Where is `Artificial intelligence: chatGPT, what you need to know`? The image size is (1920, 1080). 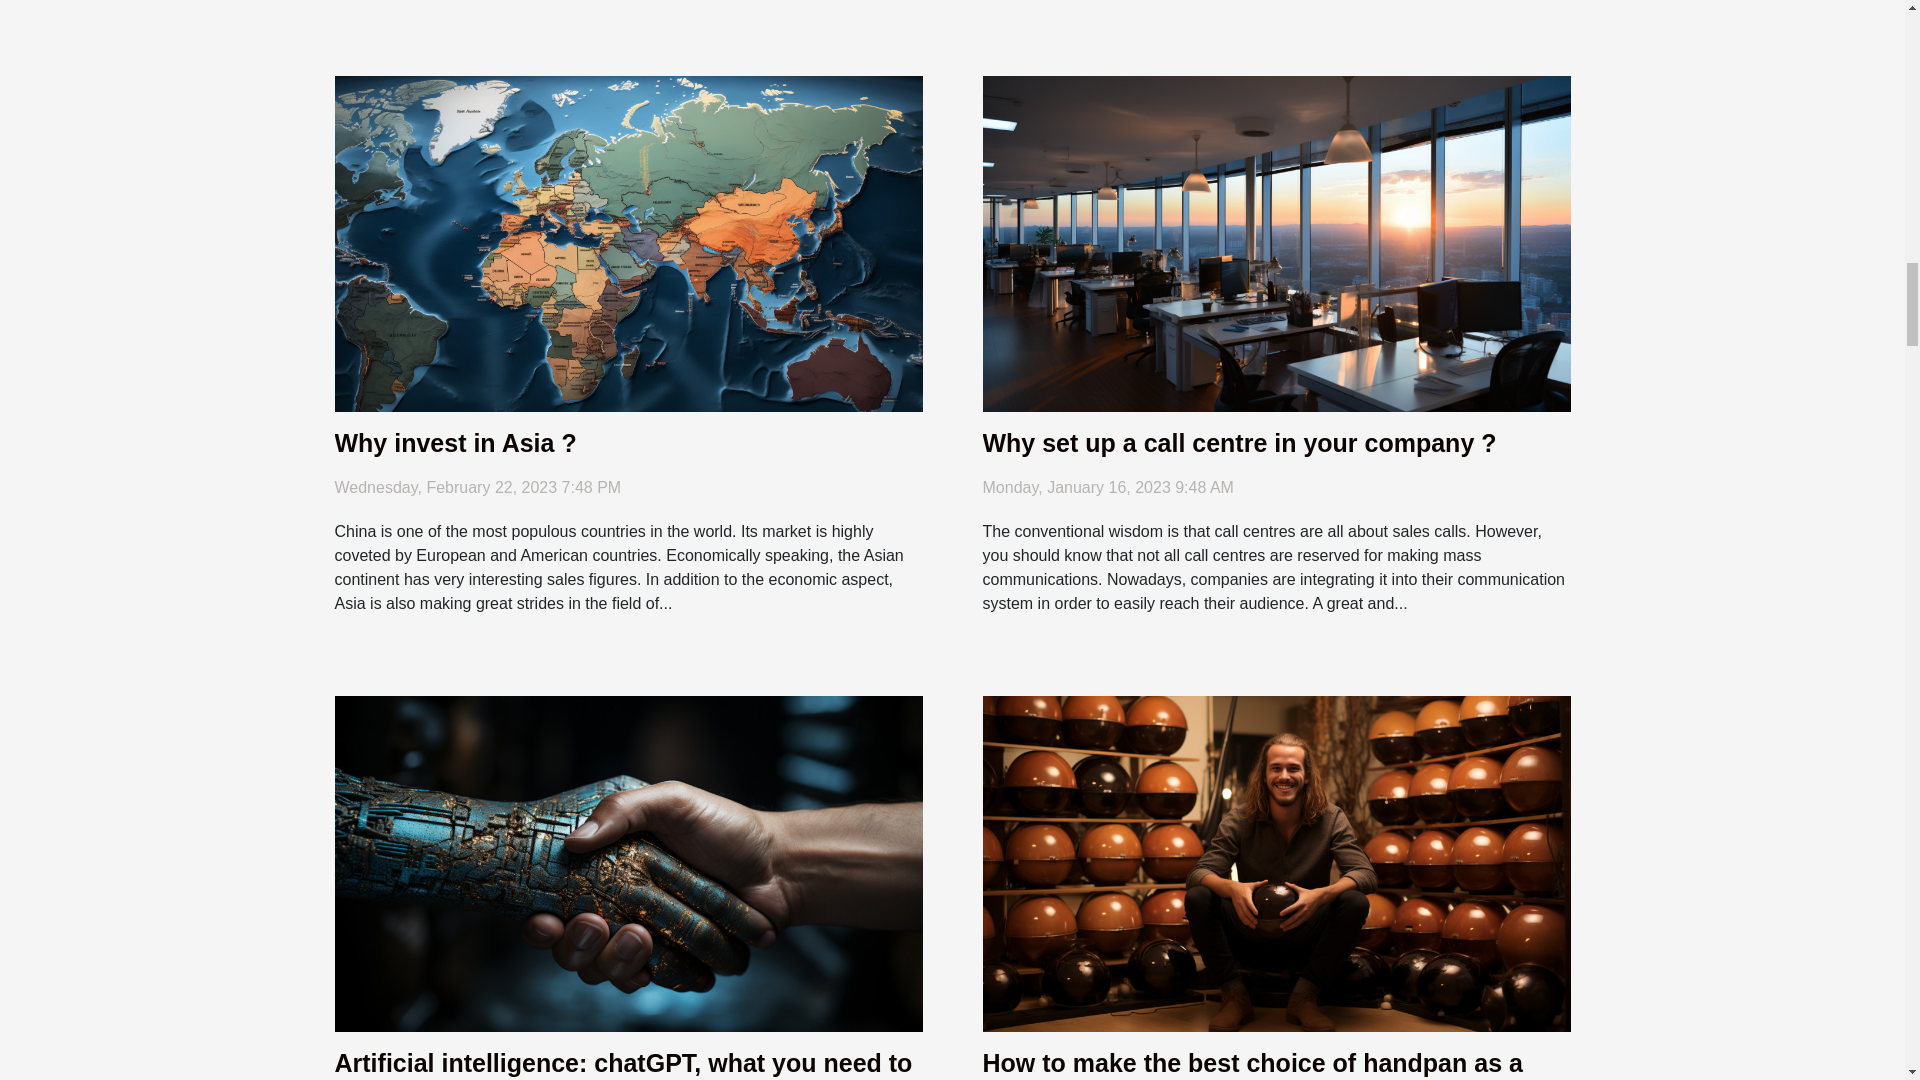 Artificial intelligence: chatGPT, what you need to know is located at coordinates (623, 1064).